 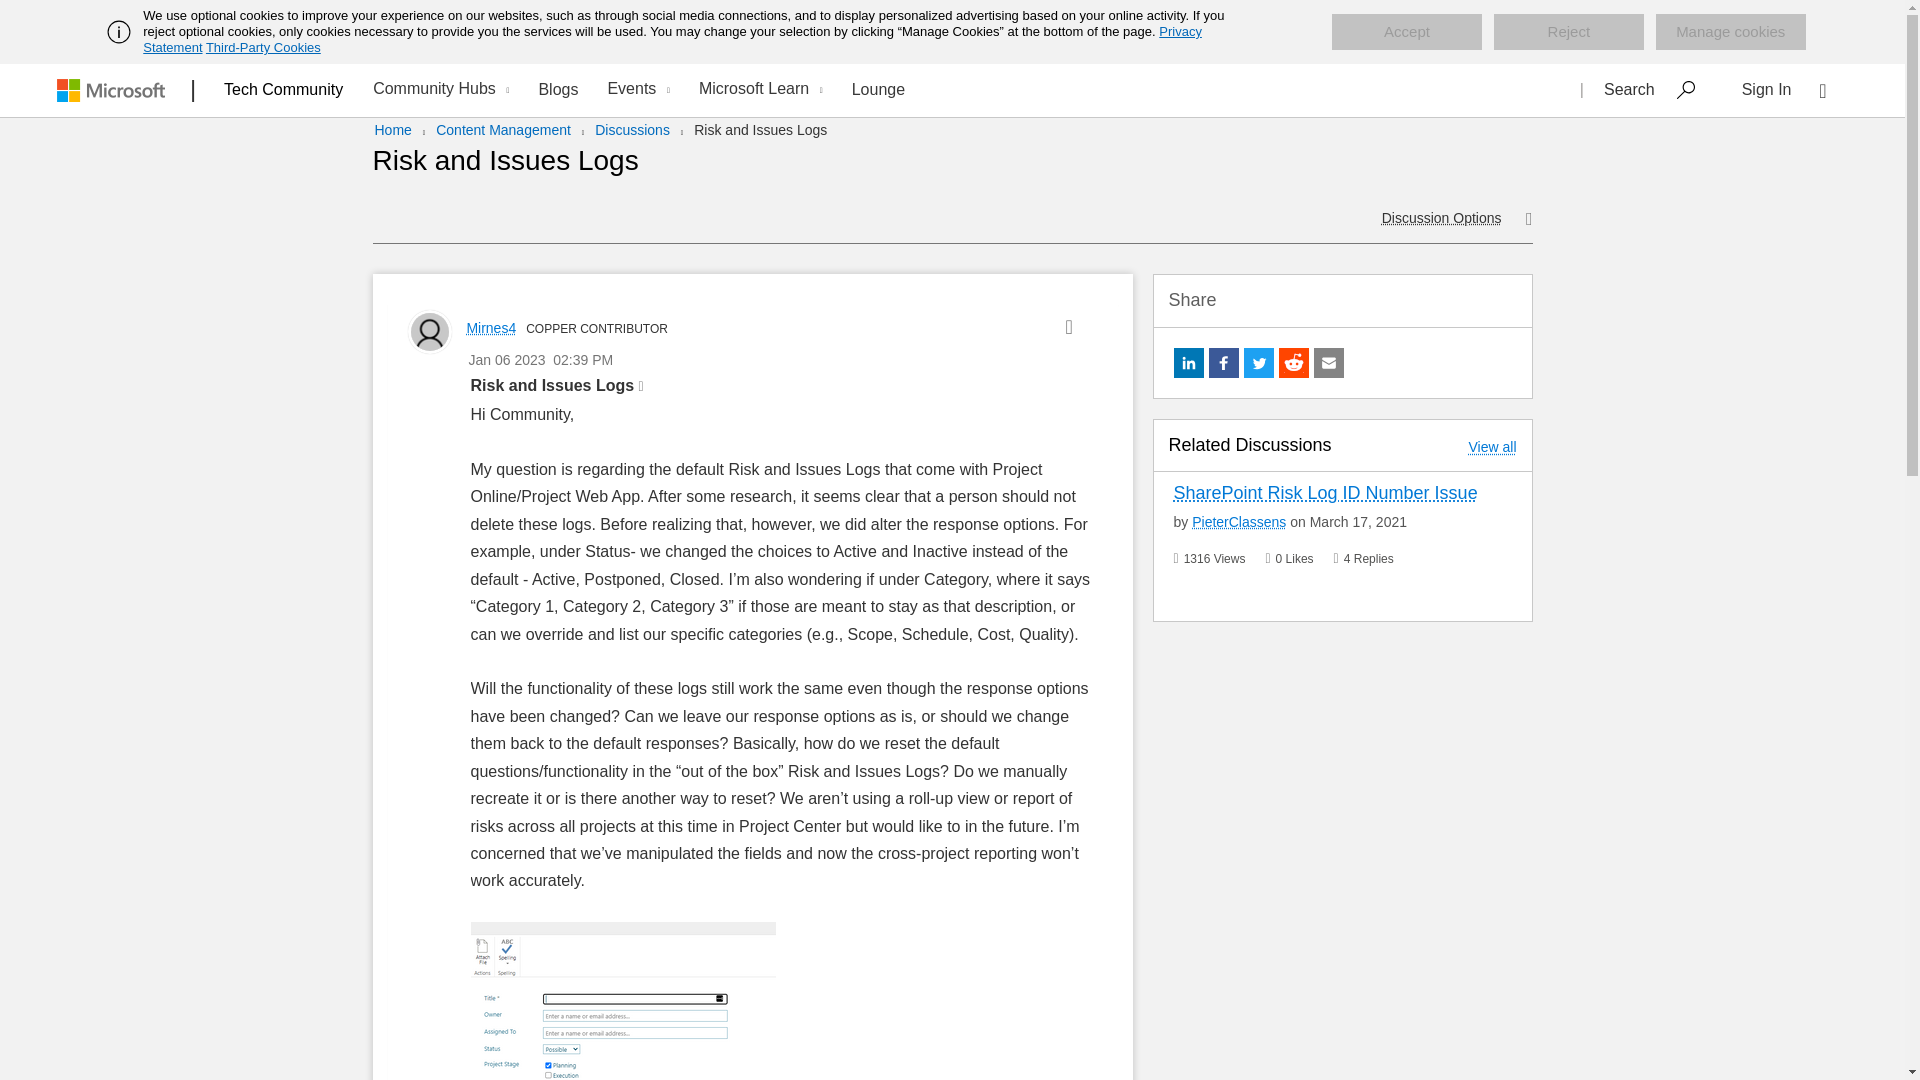 What do you see at coordinates (1407, 32) in the screenshot?
I see `Accept` at bounding box center [1407, 32].